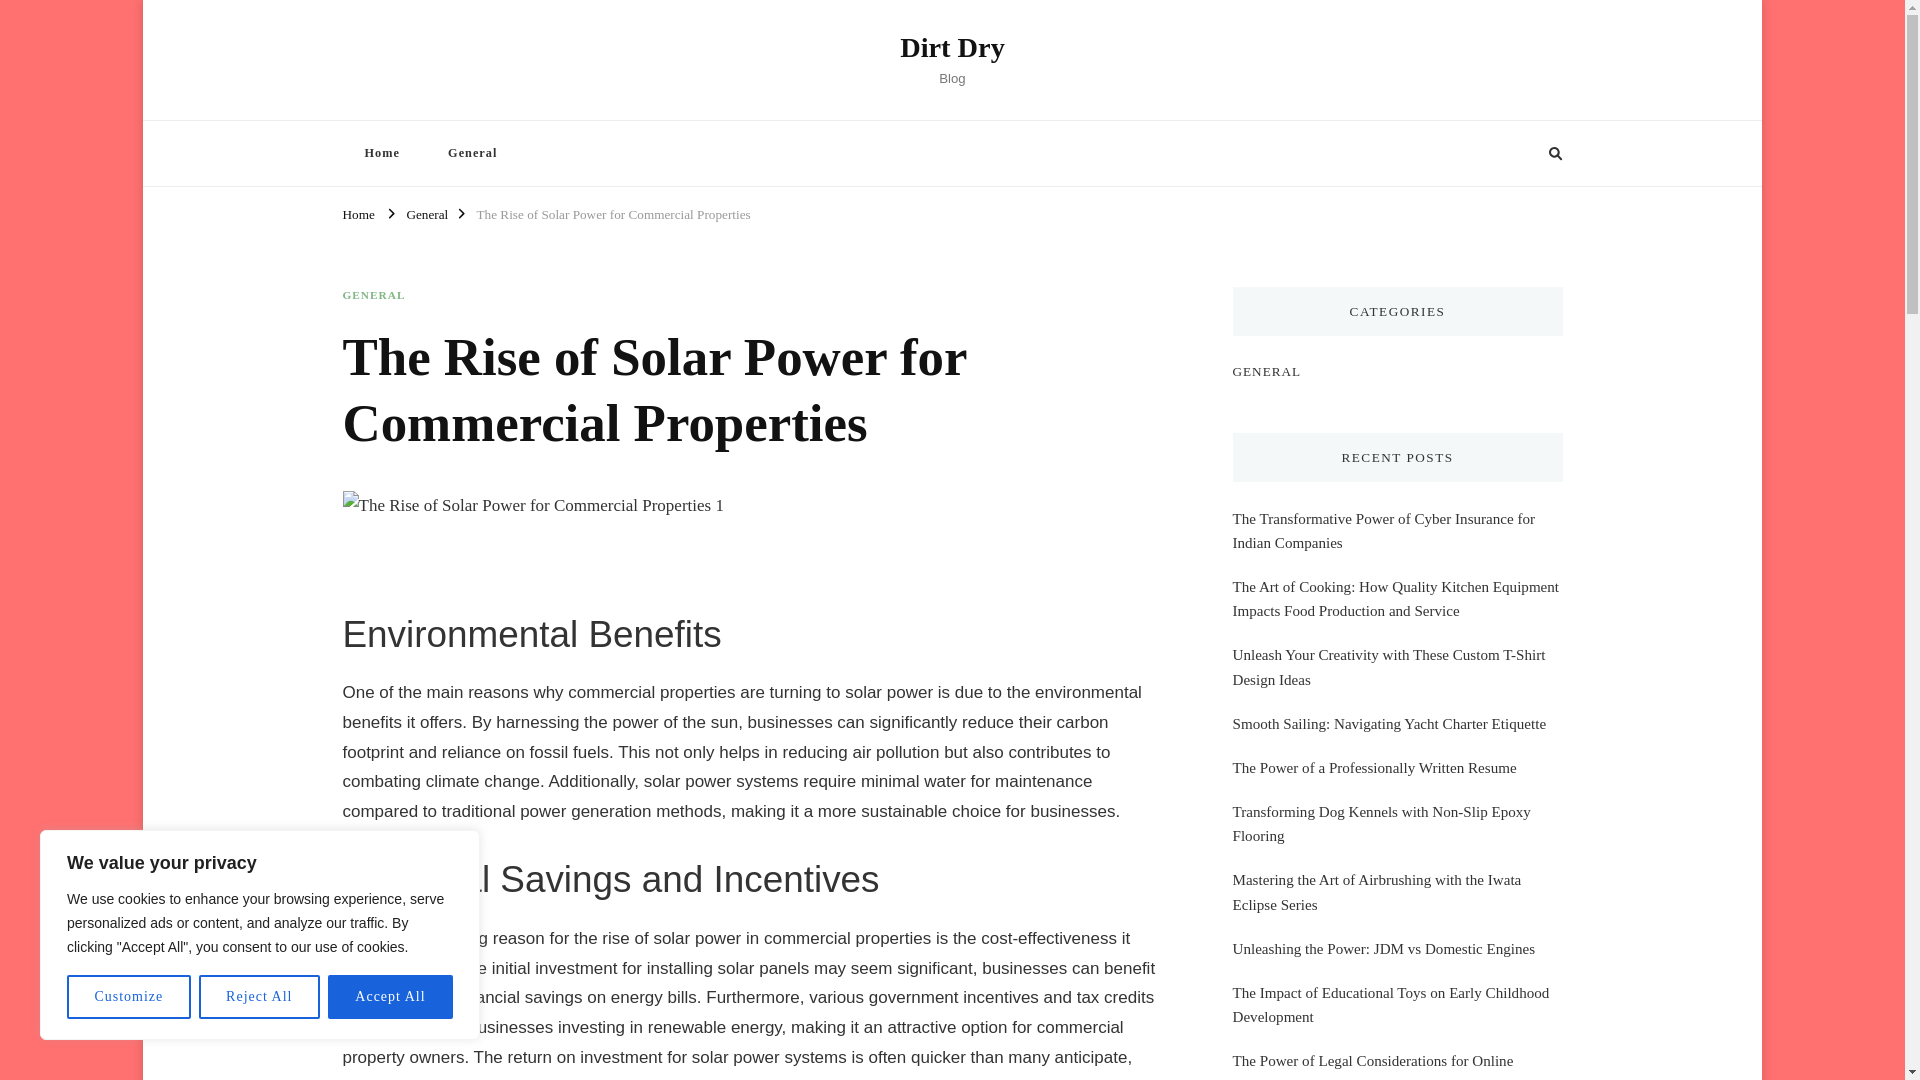 The height and width of the screenshot is (1080, 1920). What do you see at coordinates (390, 997) in the screenshot?
I see `Accept All` at bounding box center [390, 997].